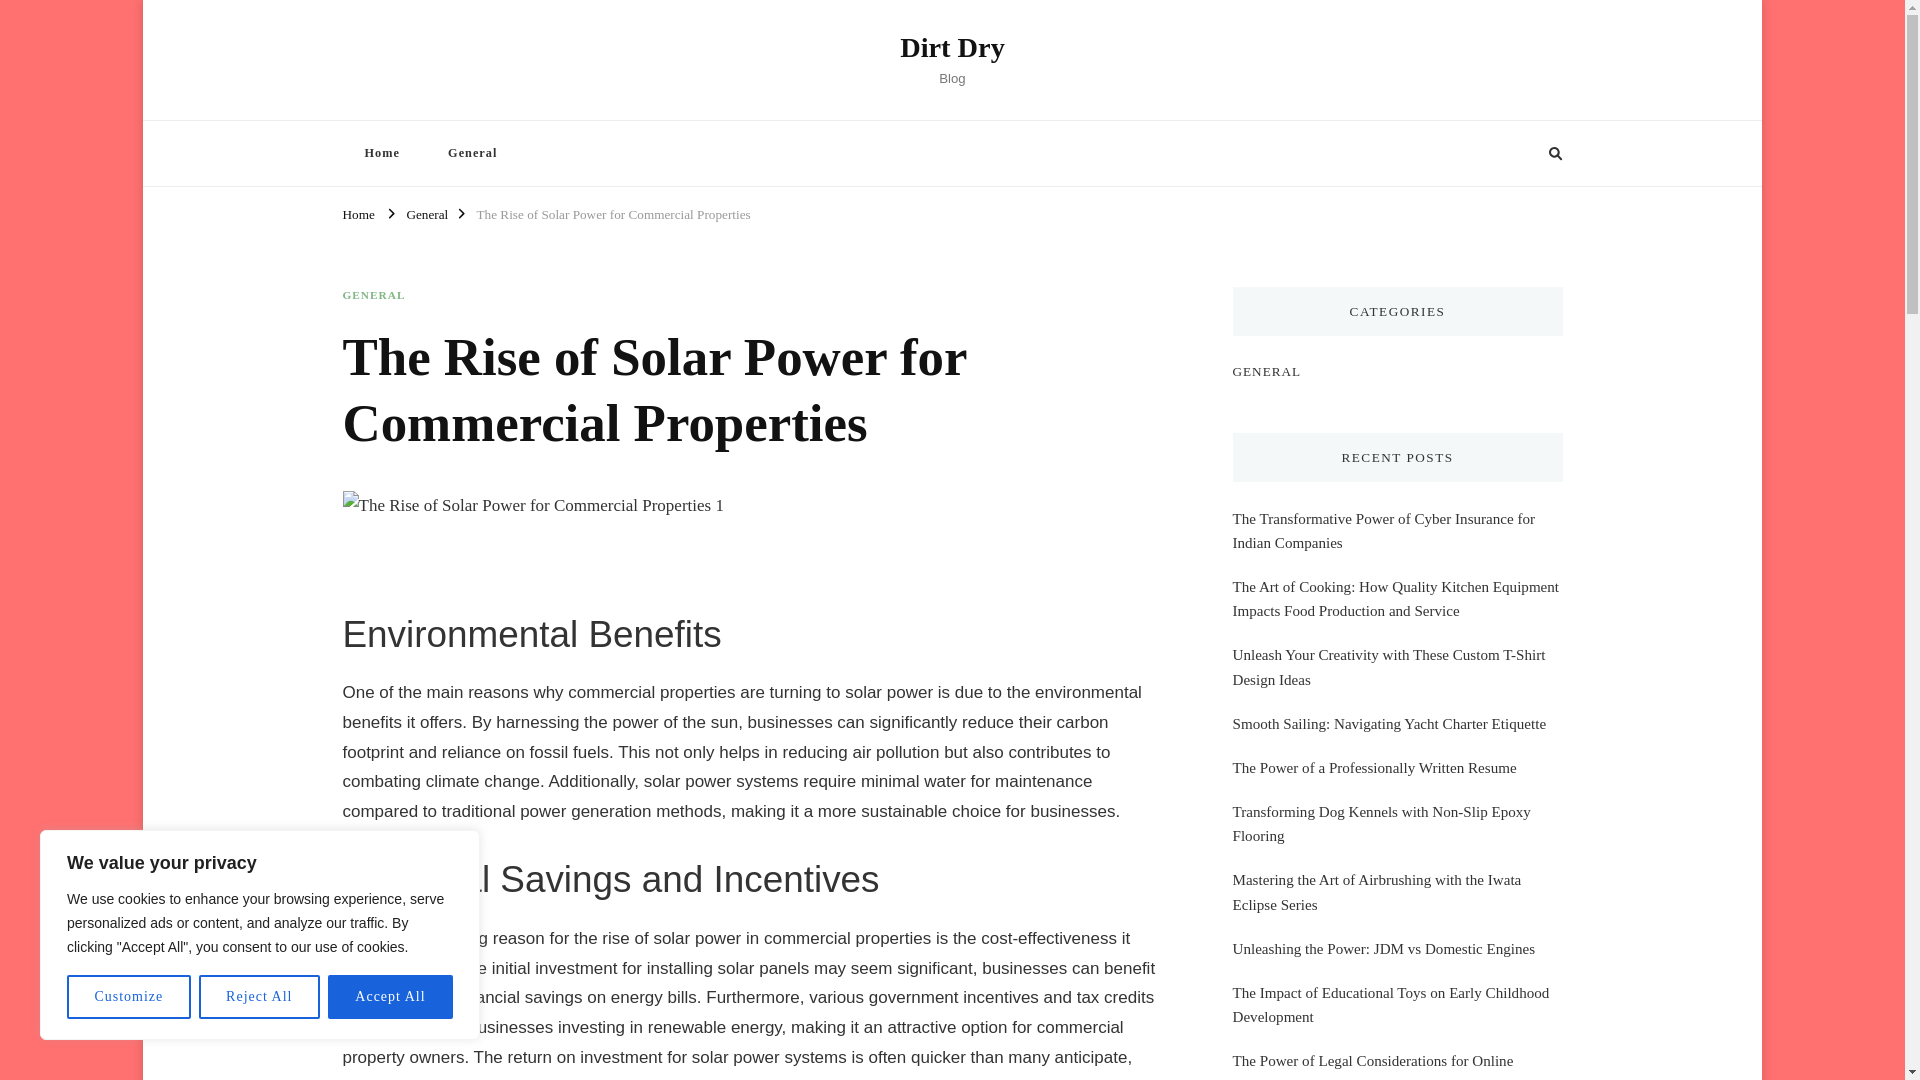 The height and width of the screenshot is (1080, 1920). What do you see at coordinates (390, 997) in the screenshot?
I see `Accept All` at bounding box center [390, 997].